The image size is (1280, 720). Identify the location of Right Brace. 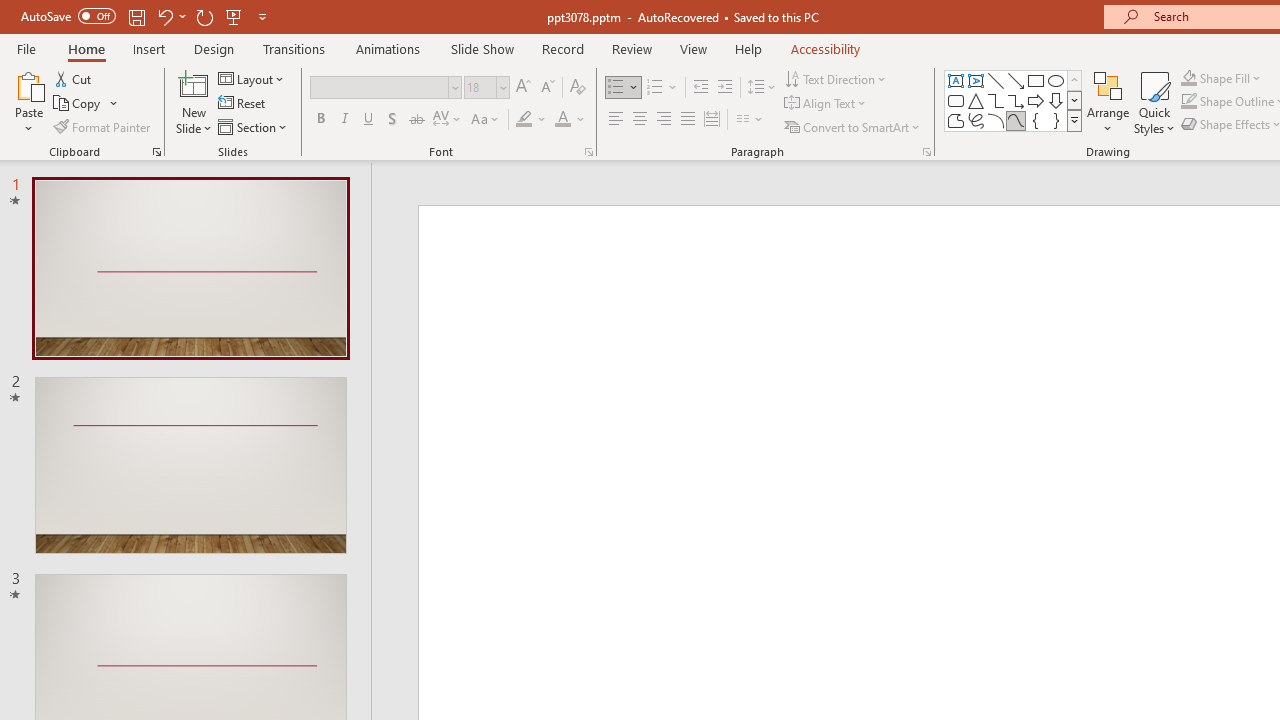
(1056, 120).